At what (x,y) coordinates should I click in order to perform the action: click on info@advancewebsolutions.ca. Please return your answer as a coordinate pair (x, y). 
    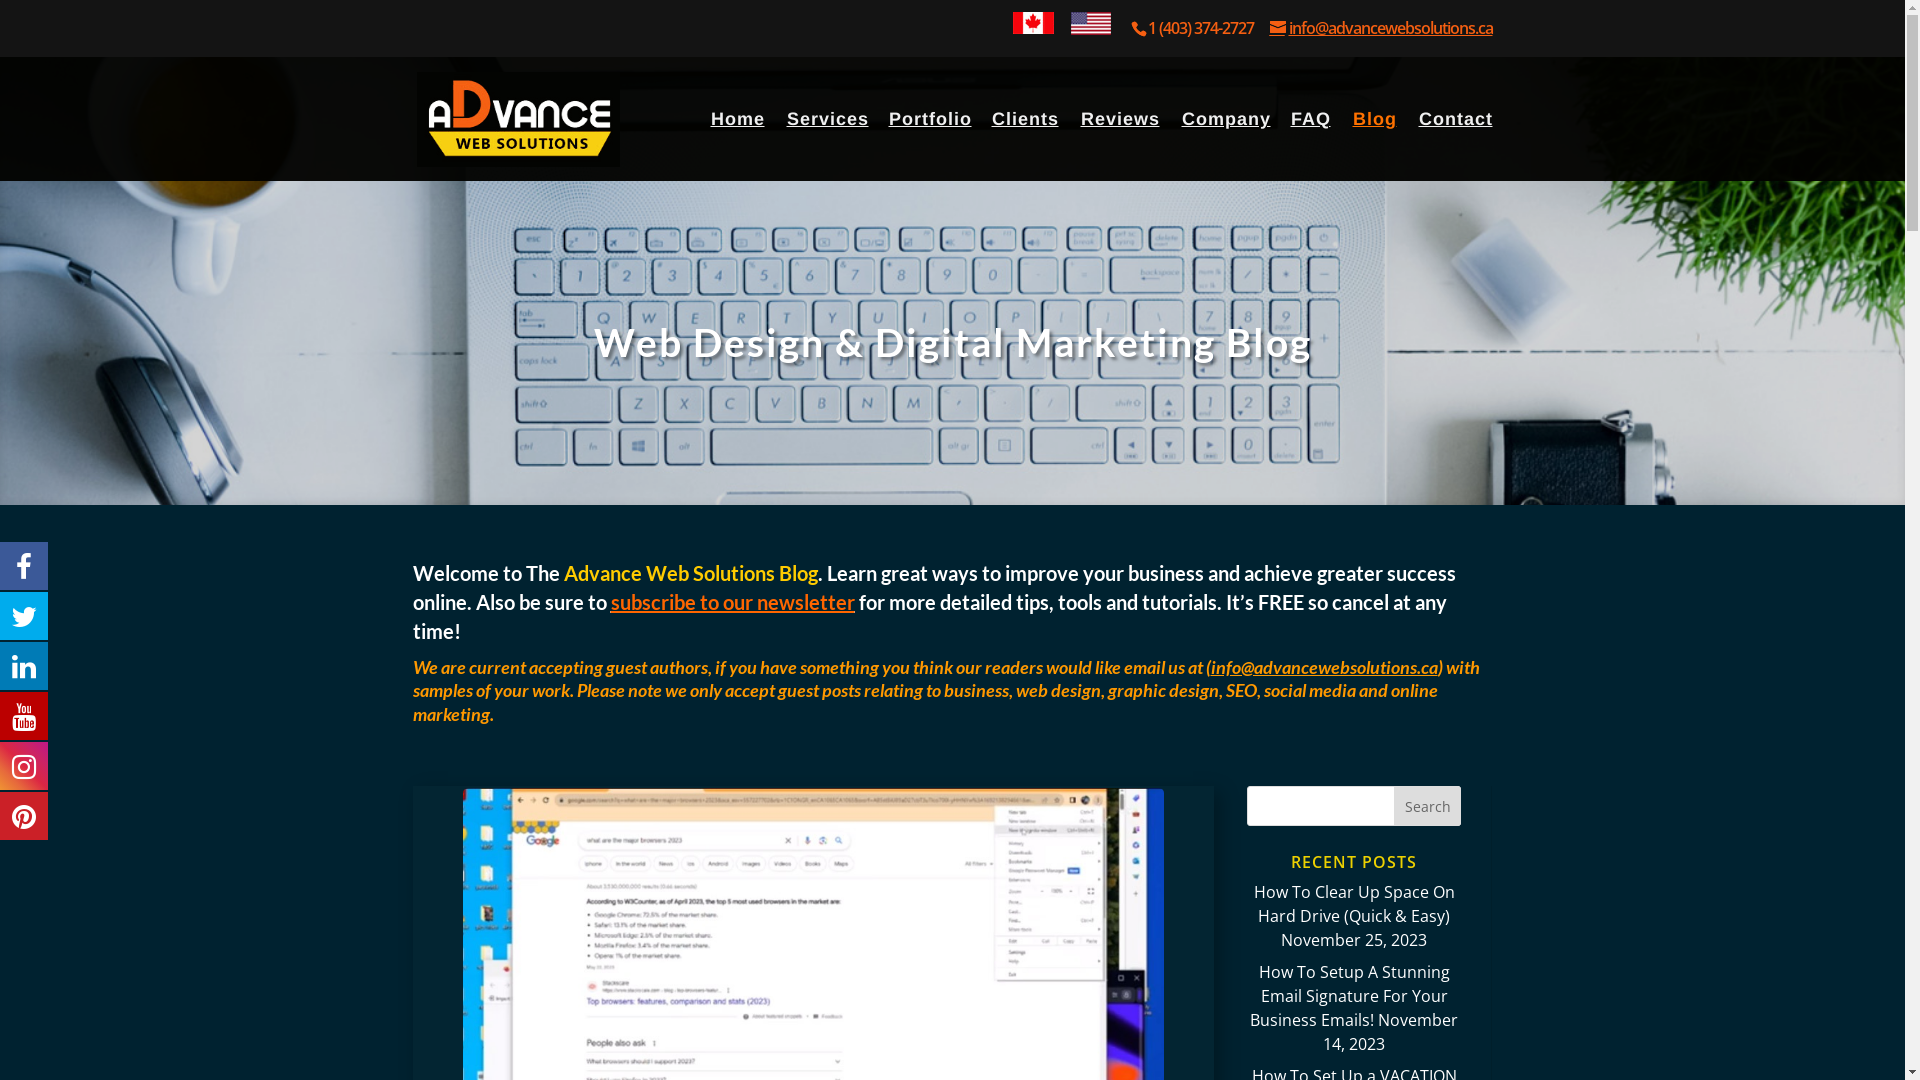
    Looking at the image, I should click on (1382, 28).